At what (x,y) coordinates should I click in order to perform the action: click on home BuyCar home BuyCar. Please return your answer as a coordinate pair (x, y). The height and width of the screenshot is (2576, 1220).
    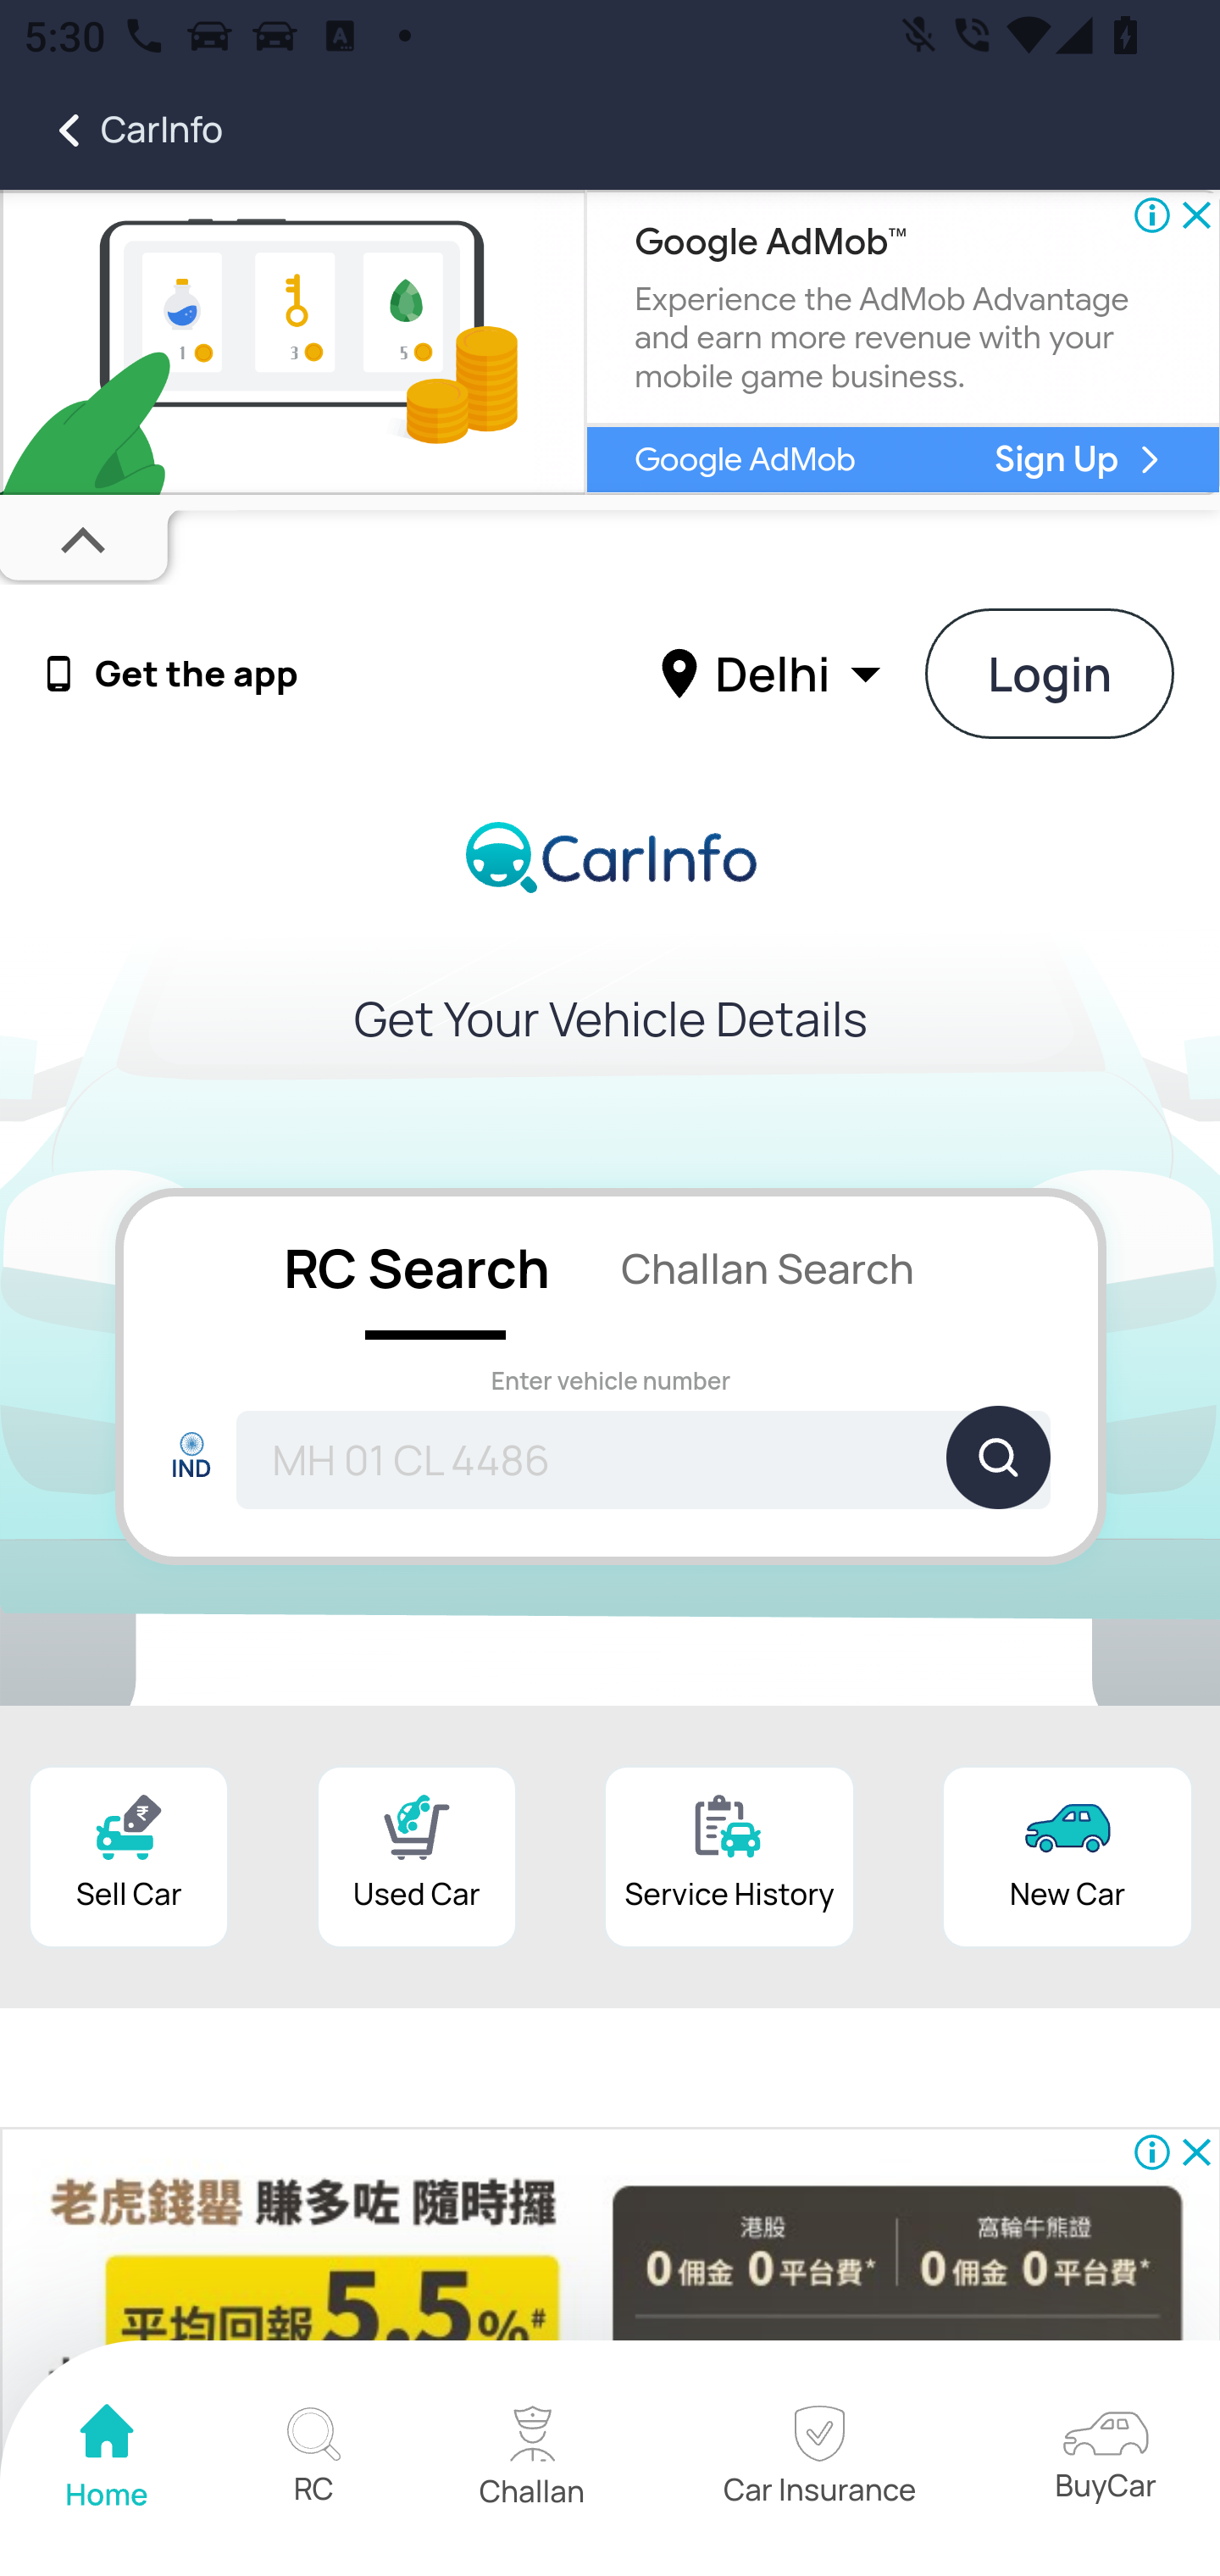
    Looking at the image, I should click on (1105, 2458).